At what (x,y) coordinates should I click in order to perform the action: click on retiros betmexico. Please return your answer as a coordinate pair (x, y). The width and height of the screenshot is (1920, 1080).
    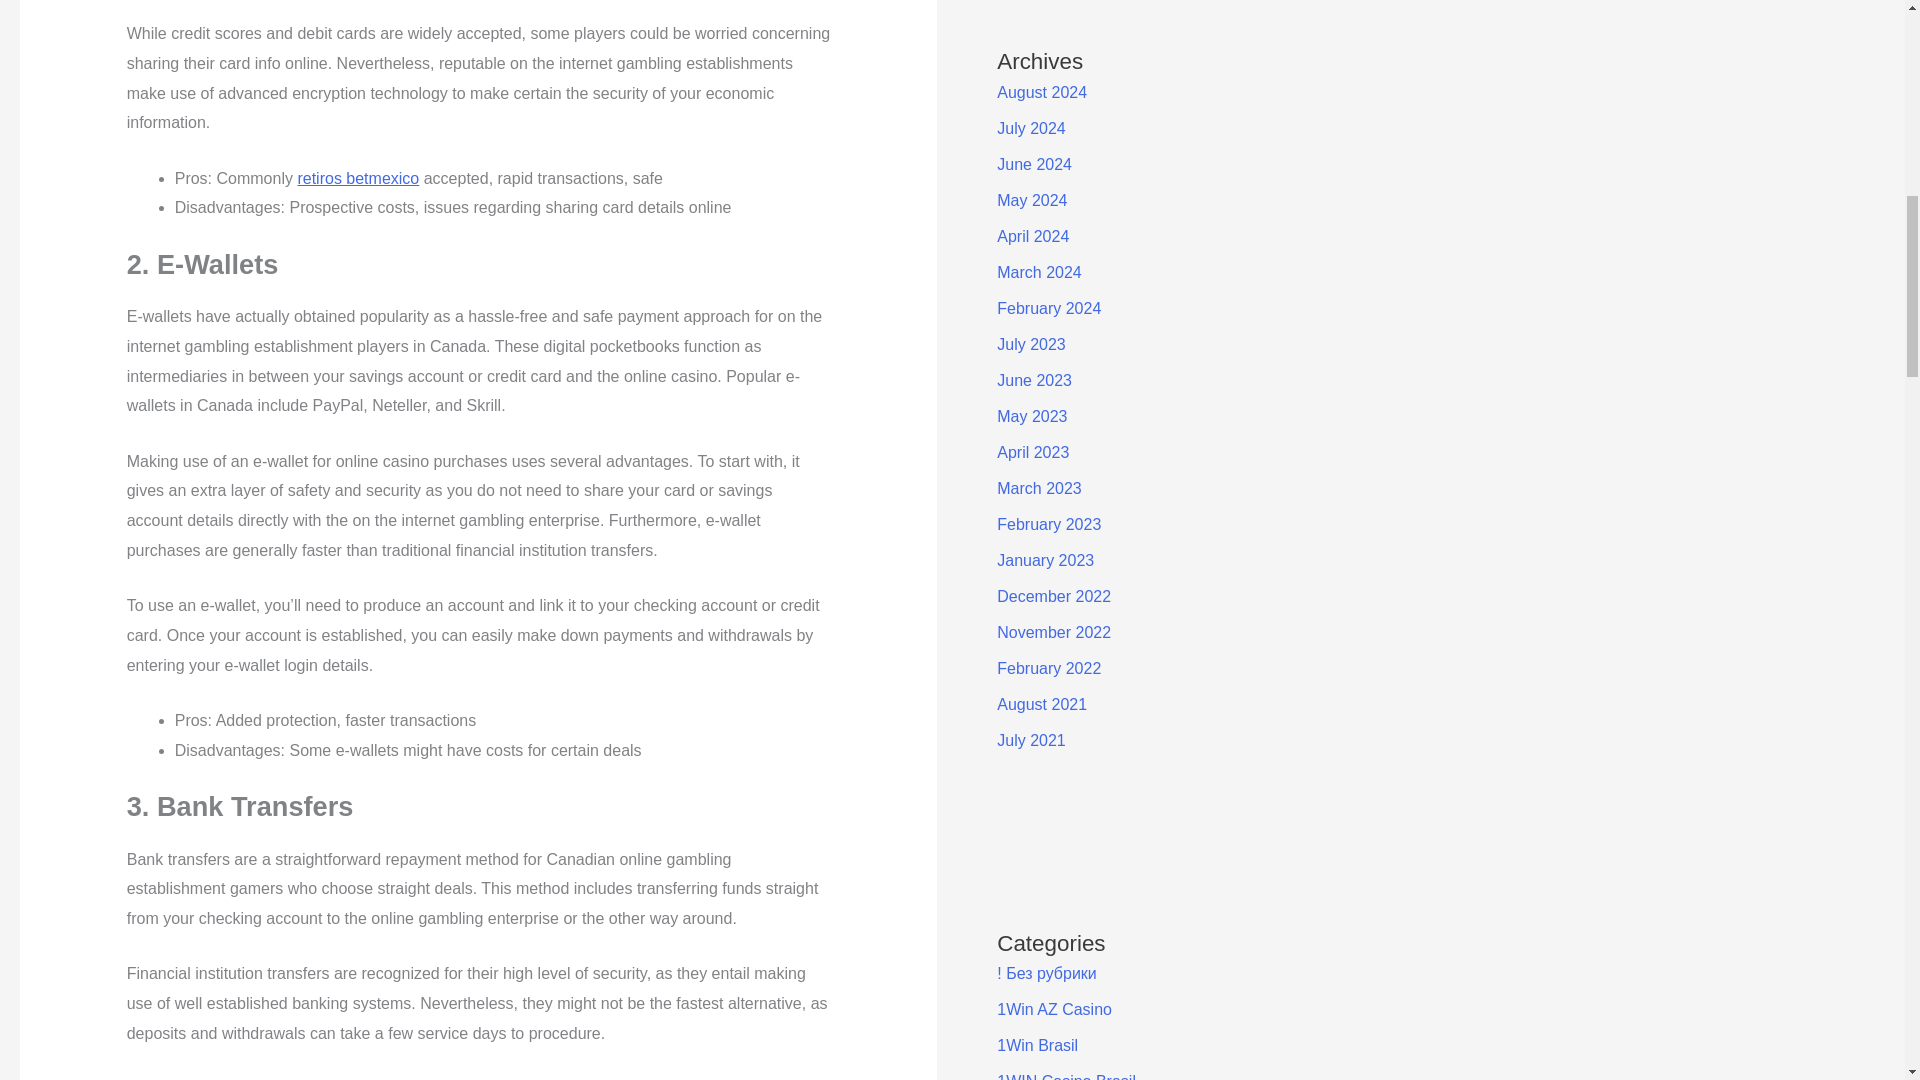
    Looking at the image, I should click on (358, 178).